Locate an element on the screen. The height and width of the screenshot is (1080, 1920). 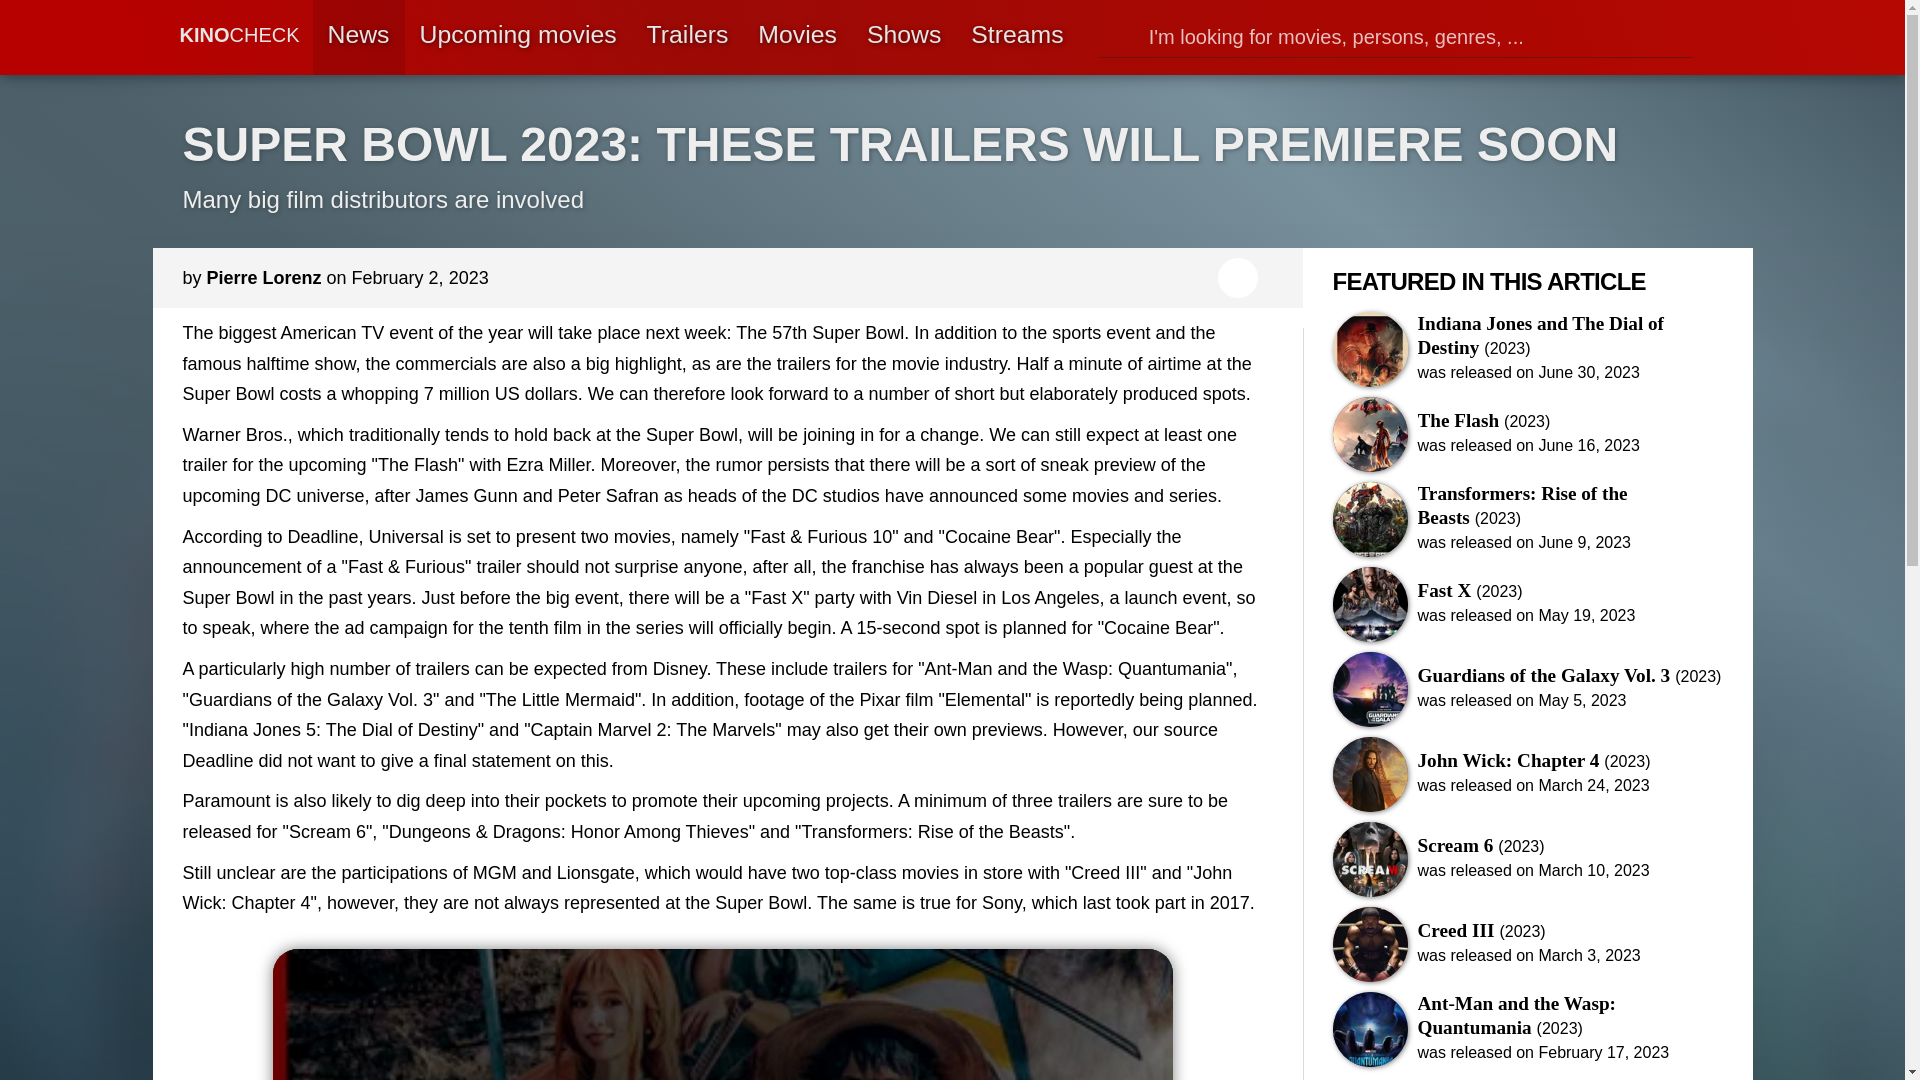
Current cinema releases is located at coordinates (518, 37).